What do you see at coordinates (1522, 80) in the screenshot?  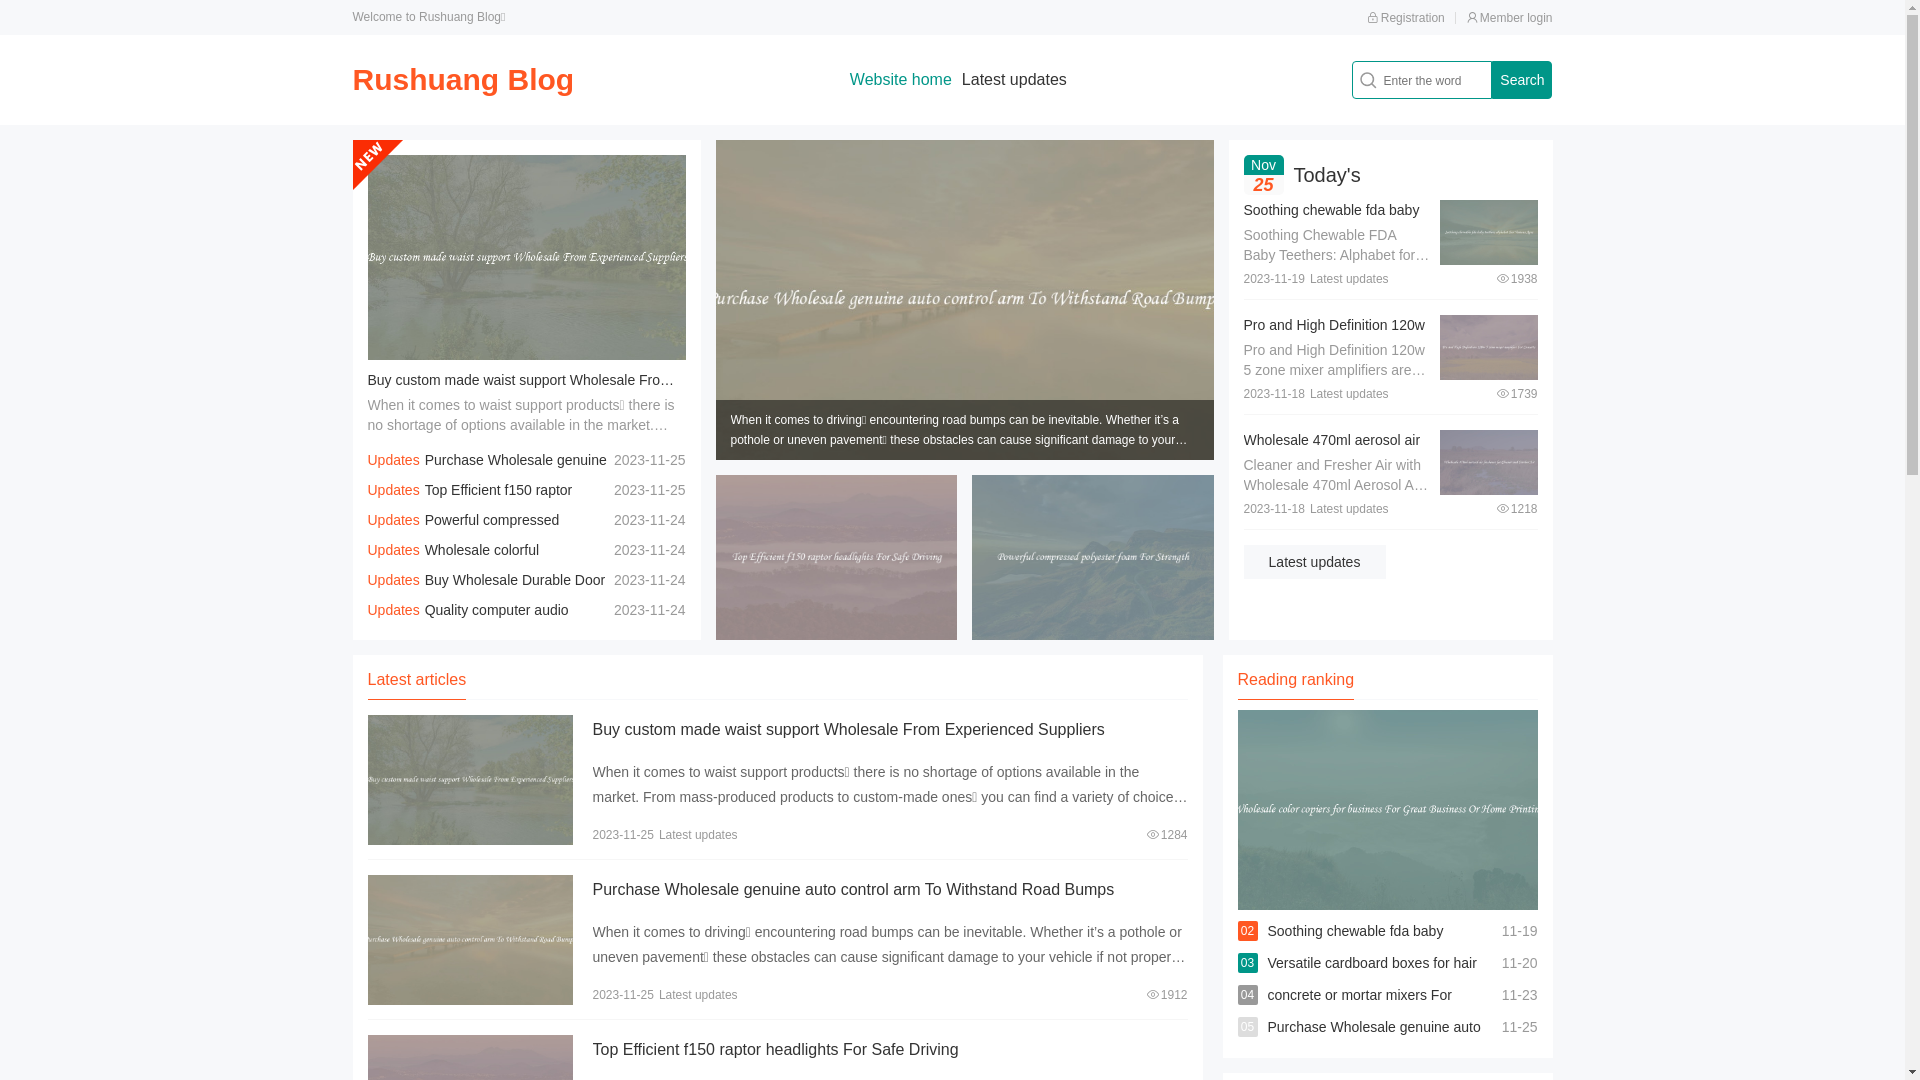 I see `Search` at bounding box center [1522, 80].